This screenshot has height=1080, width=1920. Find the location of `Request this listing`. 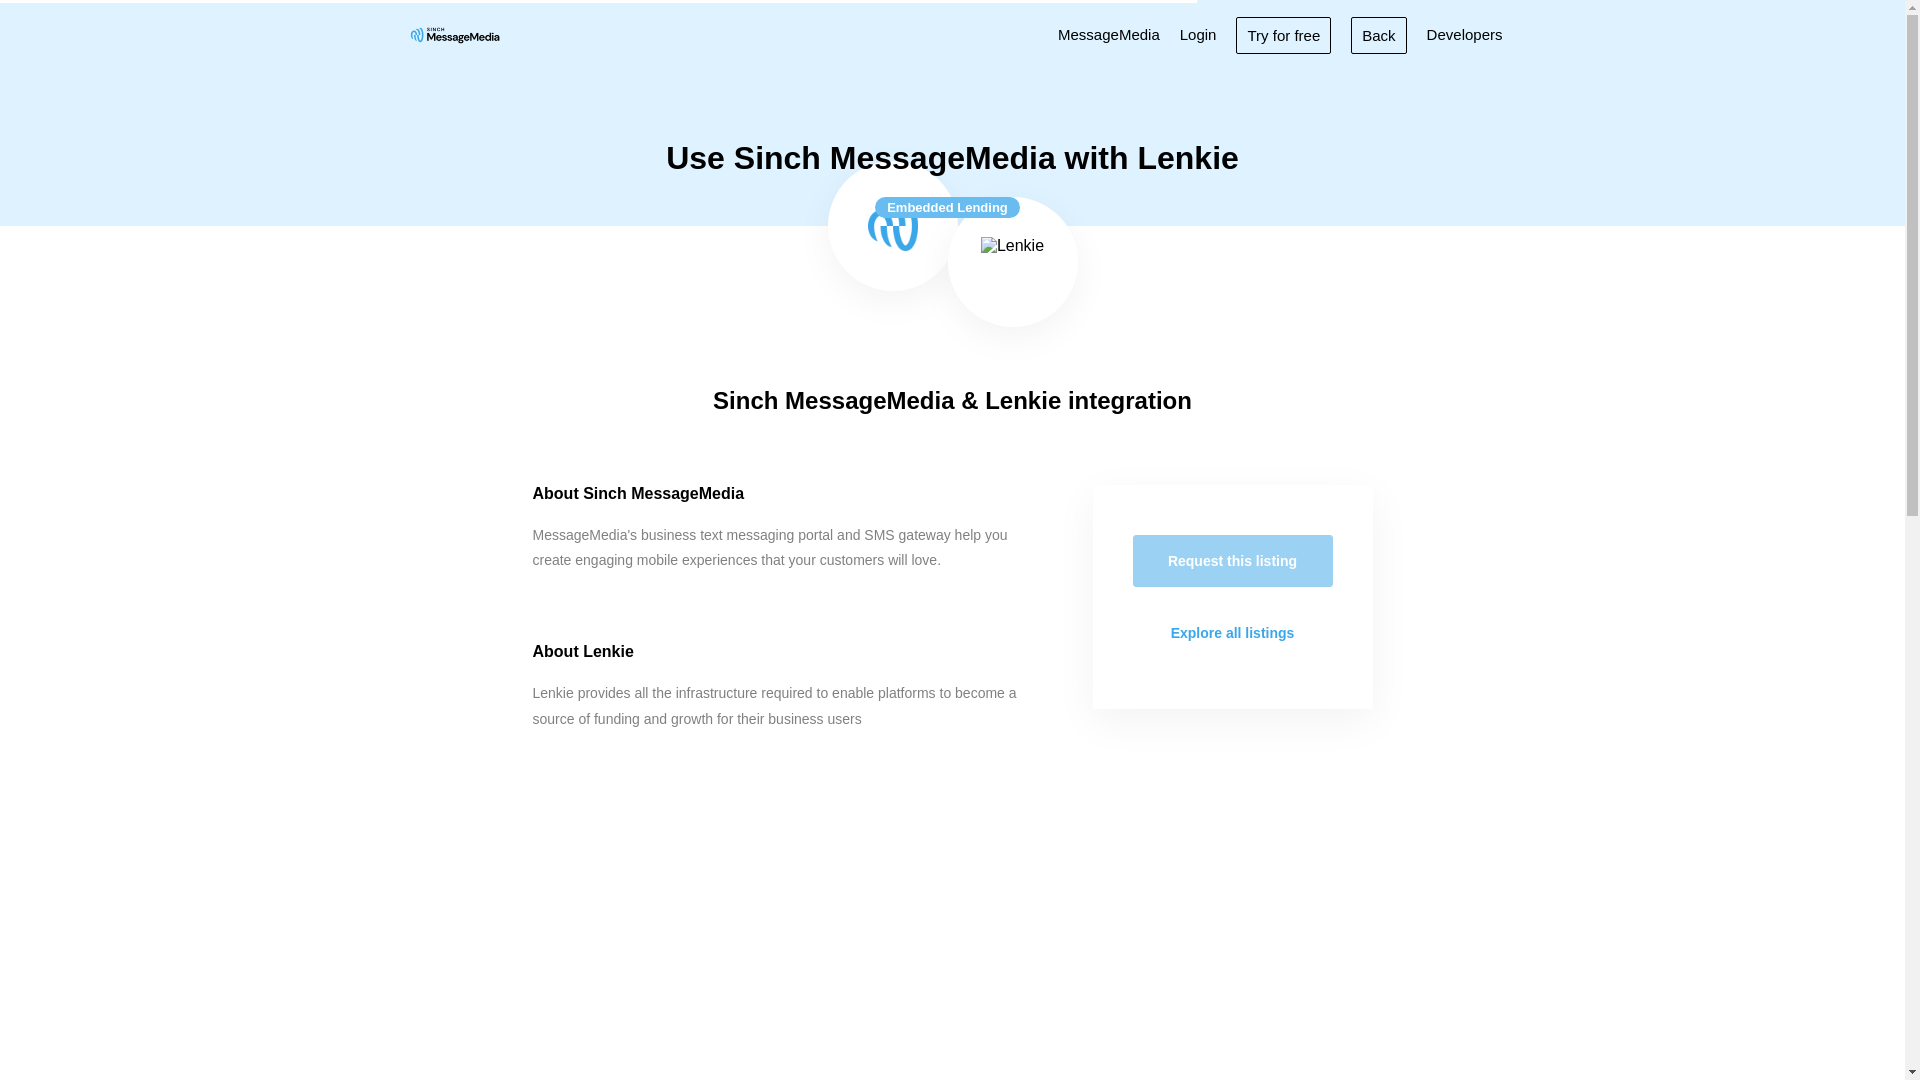

Request this listing is located at coordinates (1232, 560).